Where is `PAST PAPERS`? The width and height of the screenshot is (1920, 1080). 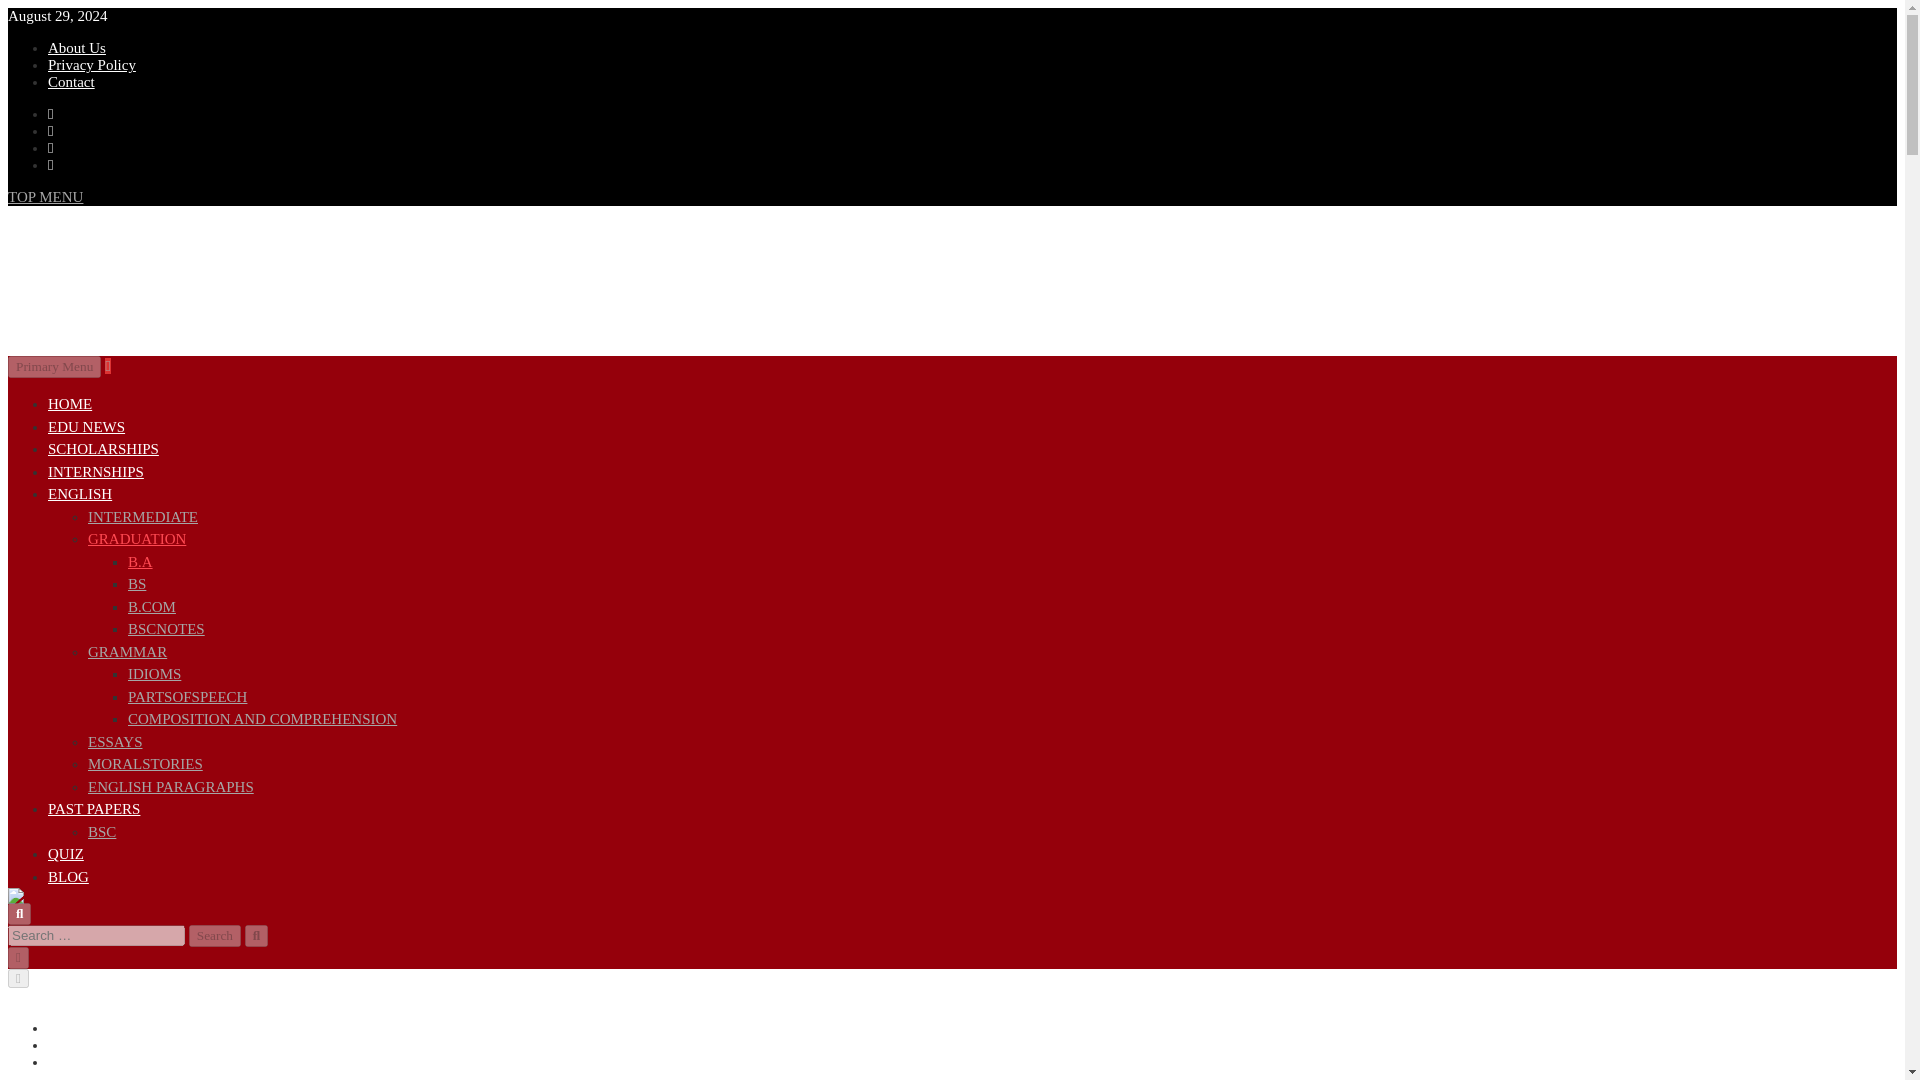
PAST PAPERS is located at coordinates (94, 808).